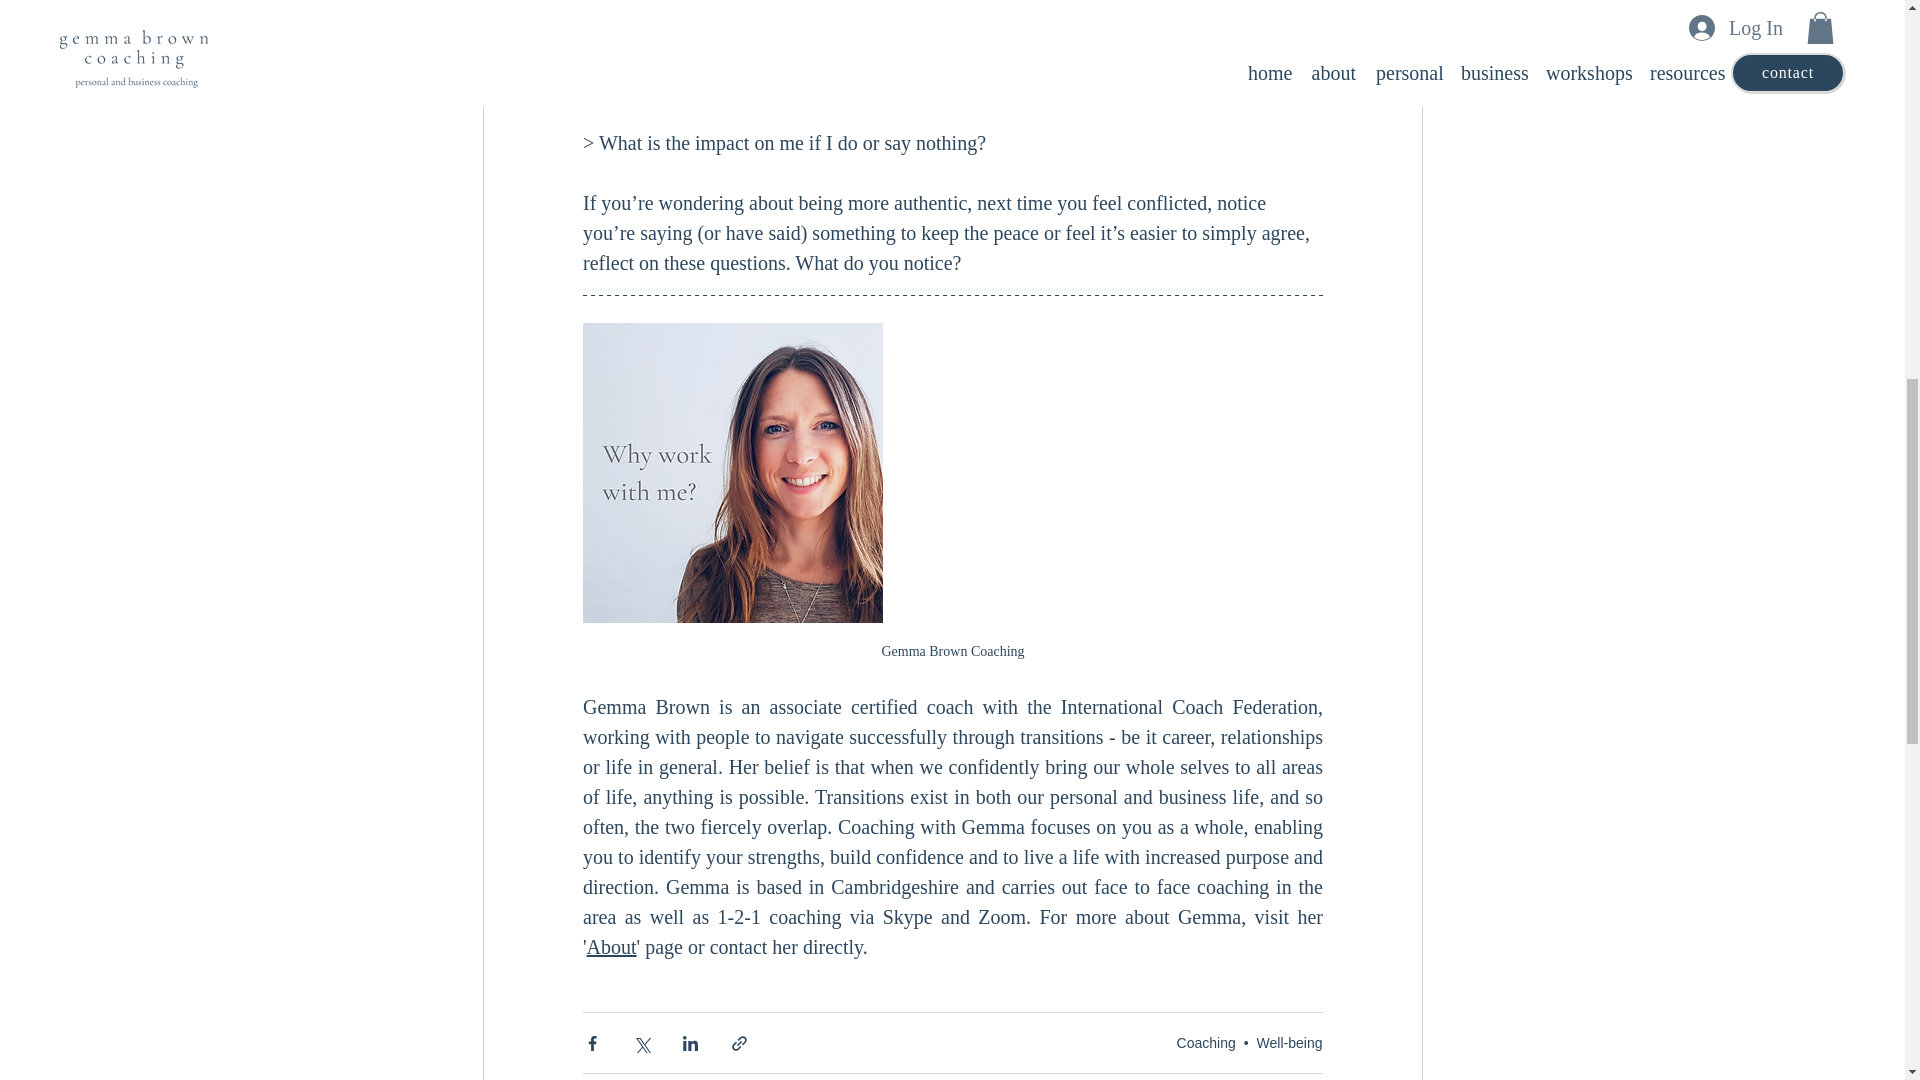  What do you see at coordinates (610, 946) in the screenshot?
I see `About` at bounding box center [610, 946].